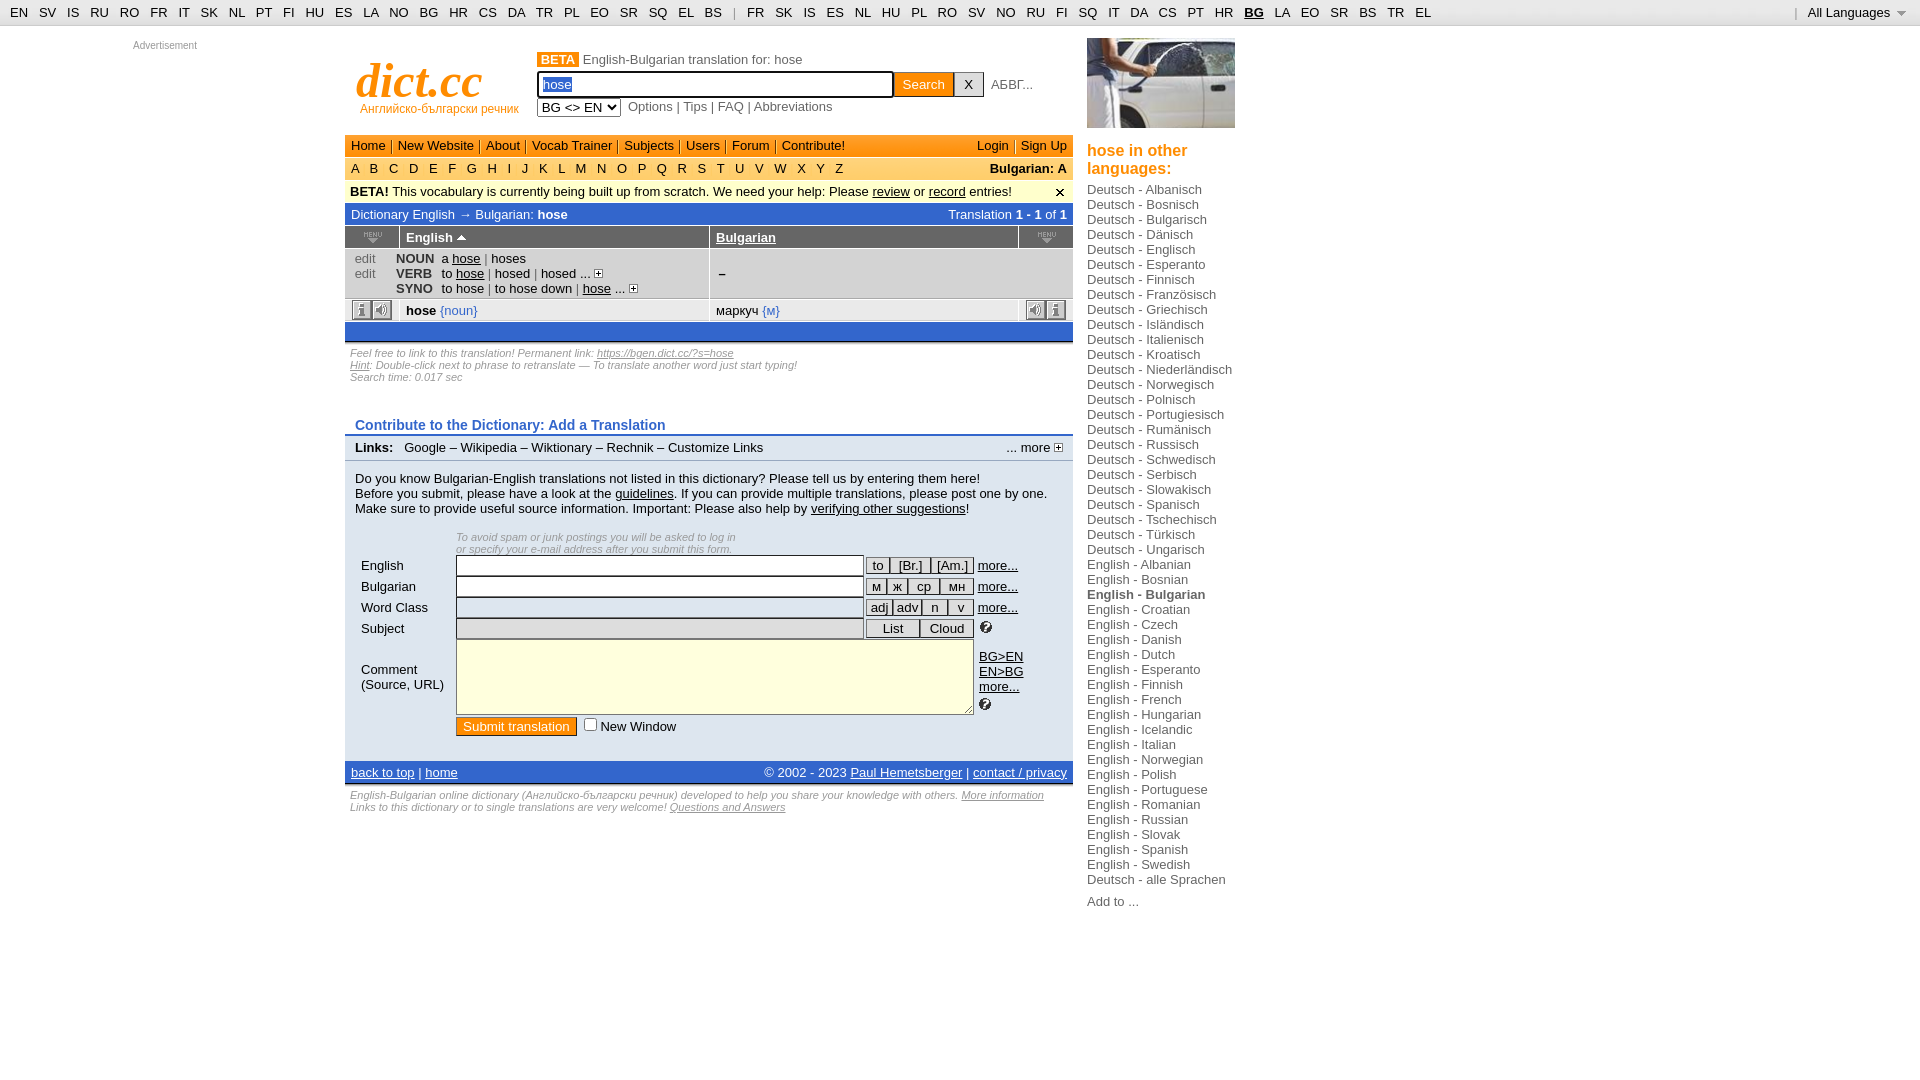  I want to click on X, so click(802, 168).